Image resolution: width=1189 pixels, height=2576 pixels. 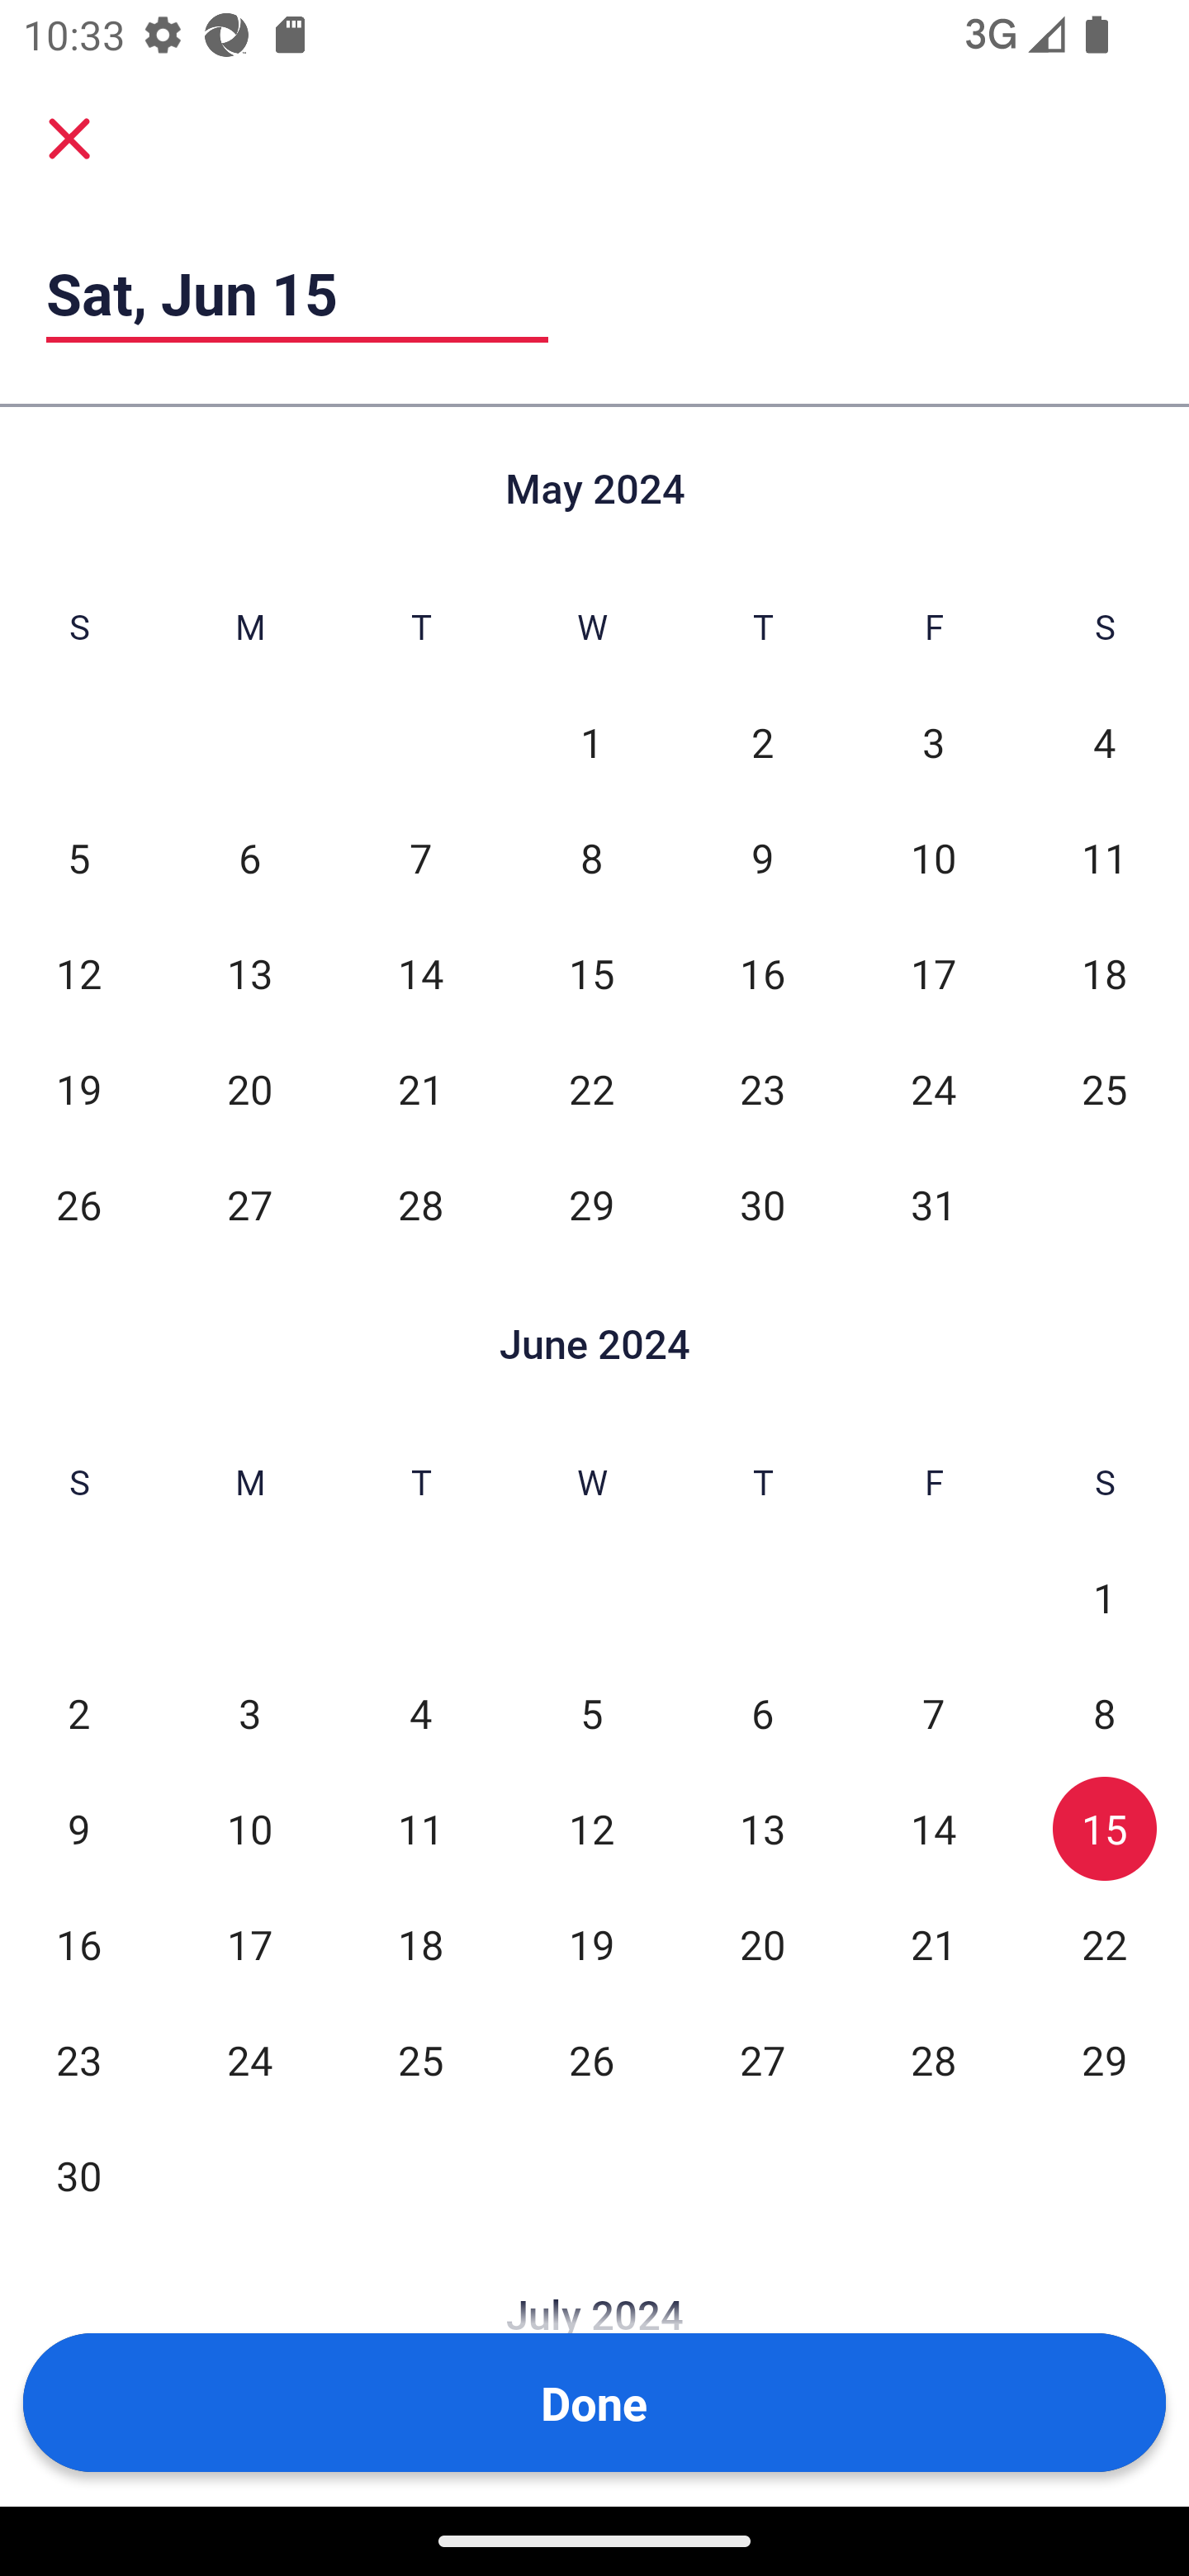 What do you see at coordinates (297, 293) in the screenshot?
I see `Sat, Jun 15` at bounding box center [297, 293].